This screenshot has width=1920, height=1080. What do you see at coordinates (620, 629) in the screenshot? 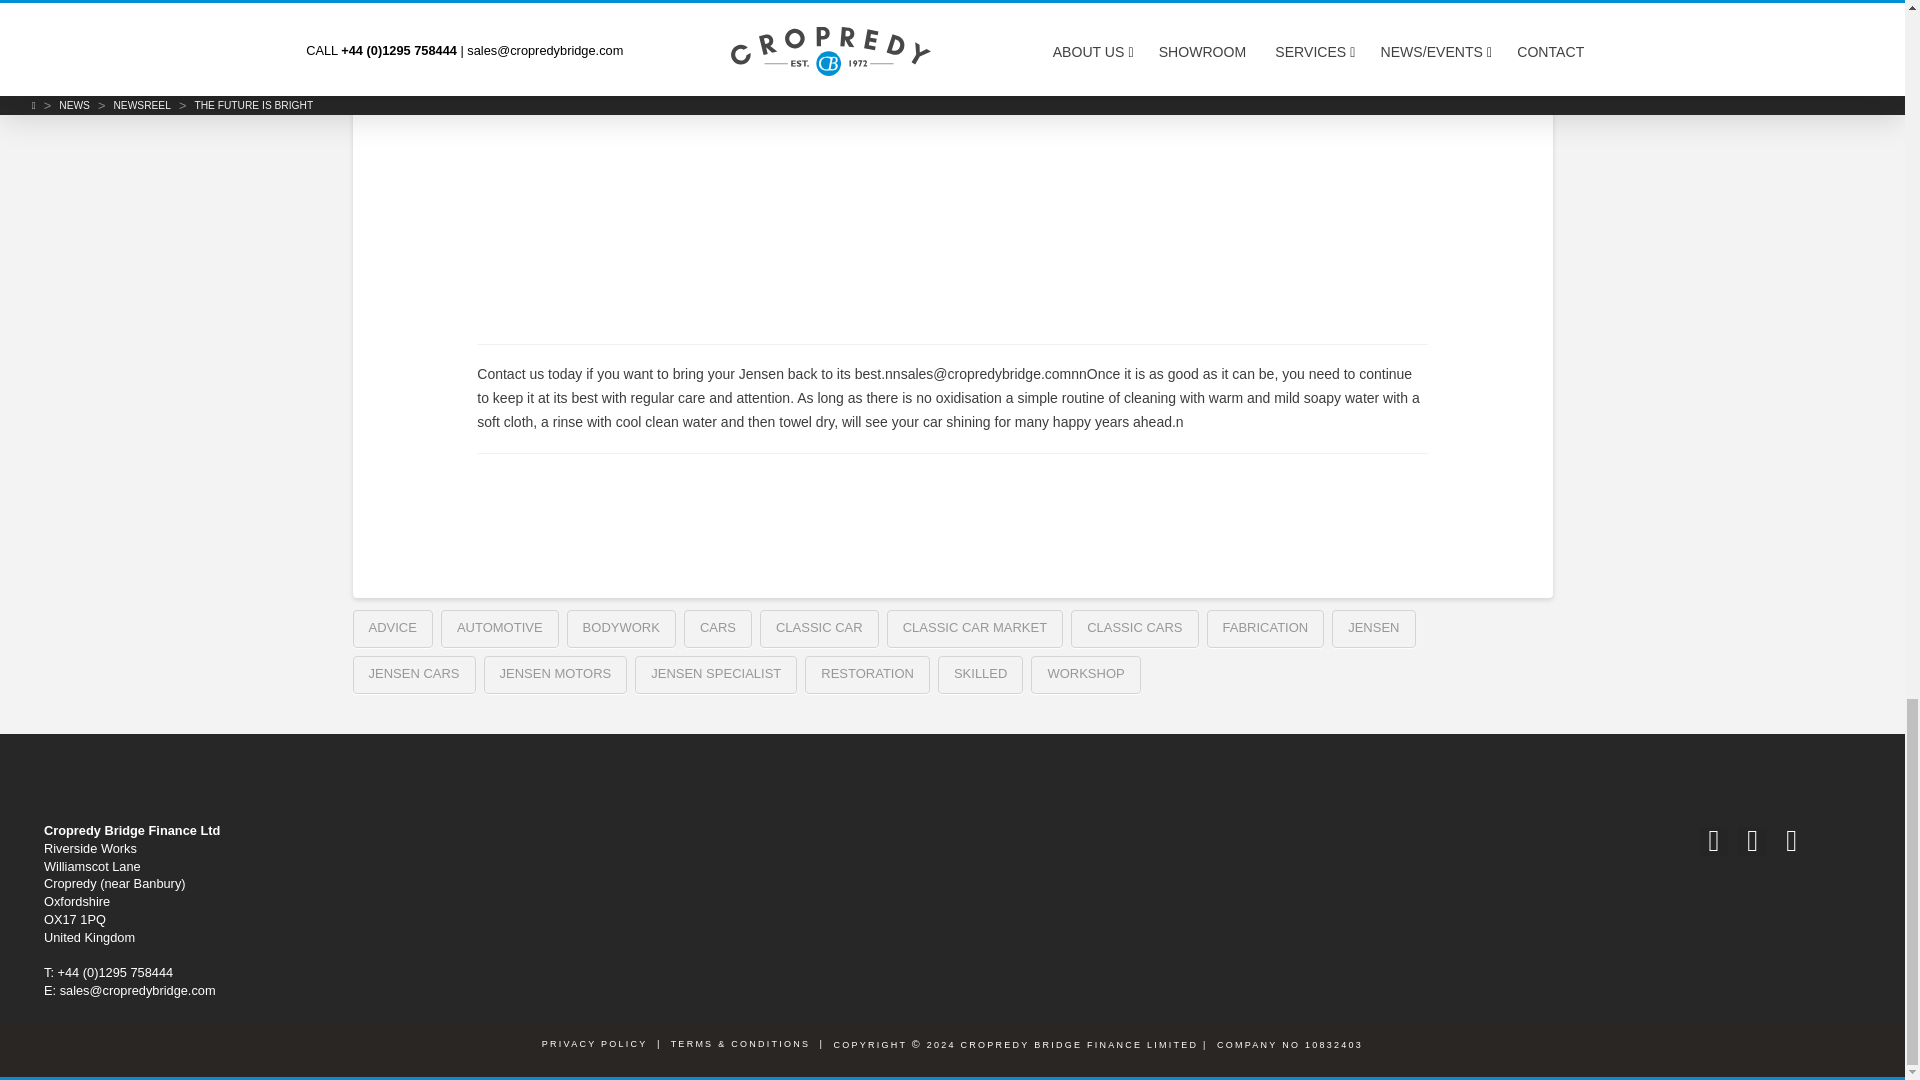
I see `BODYWORK` at bounding box center [620, 629].